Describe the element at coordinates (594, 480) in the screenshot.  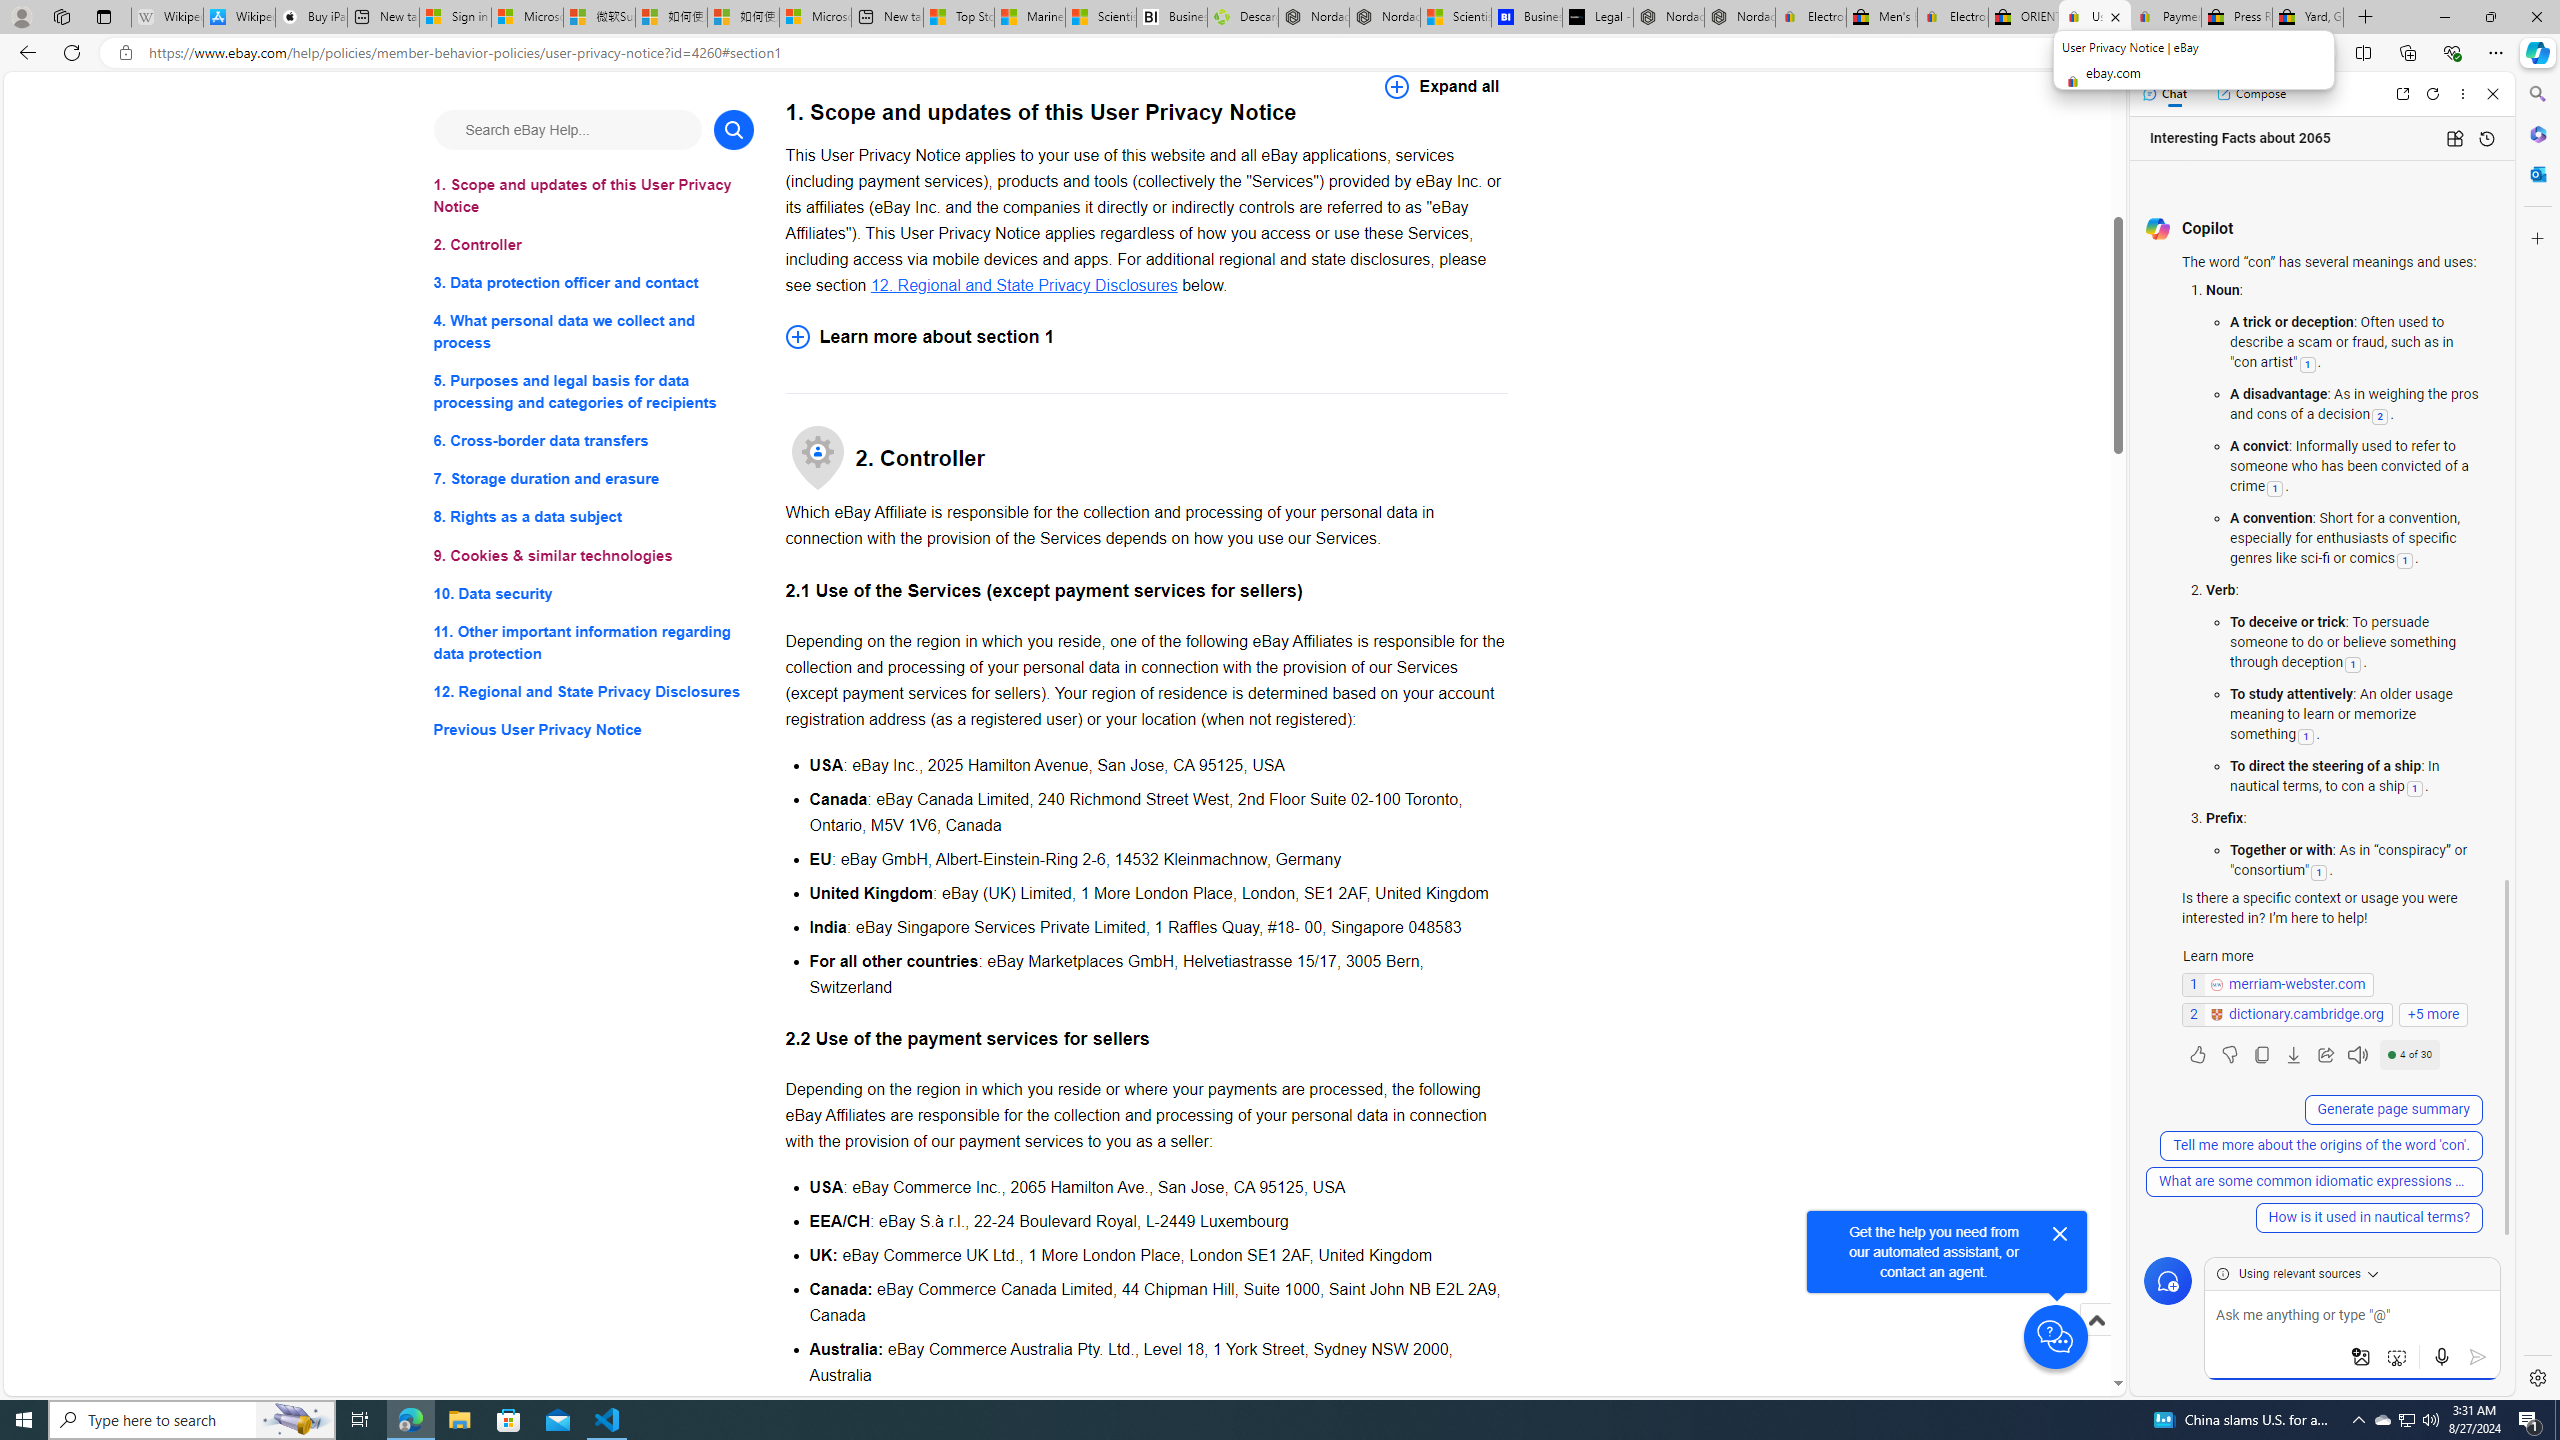
I see `7. Storage duration and erasure` at that location.